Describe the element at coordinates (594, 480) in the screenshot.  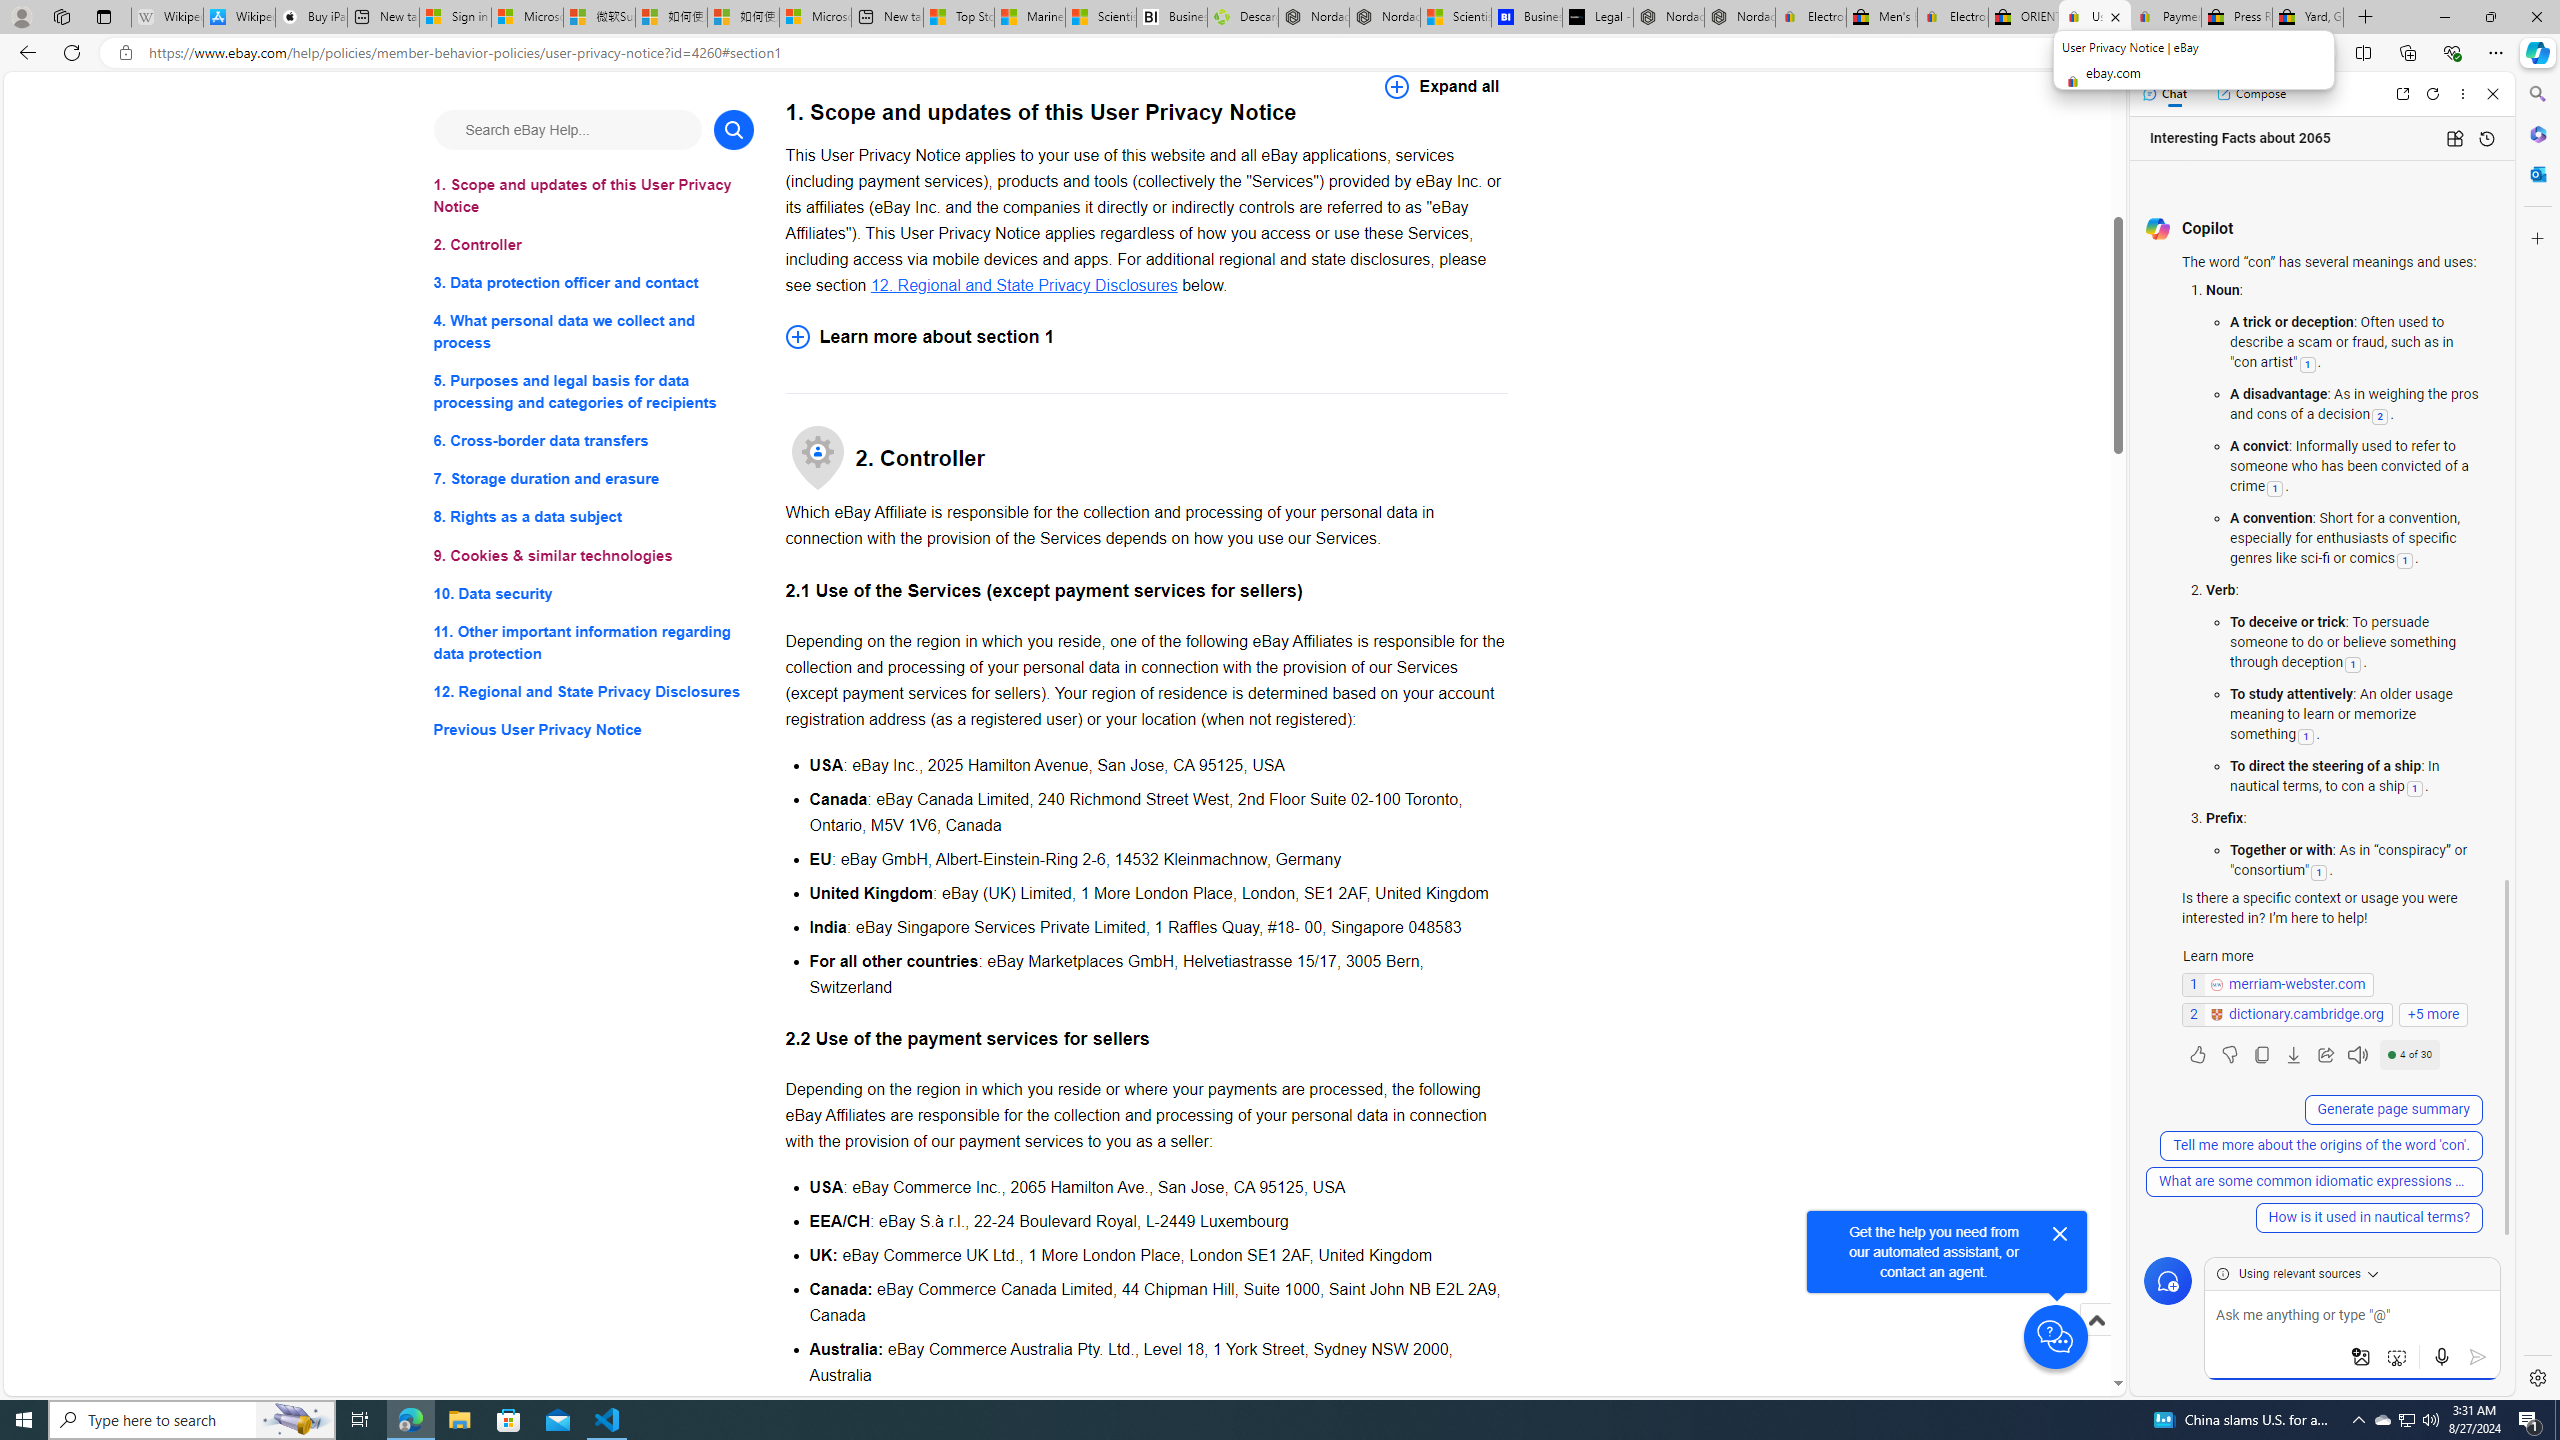
I see `7. Storage duration and erasure` at that location.